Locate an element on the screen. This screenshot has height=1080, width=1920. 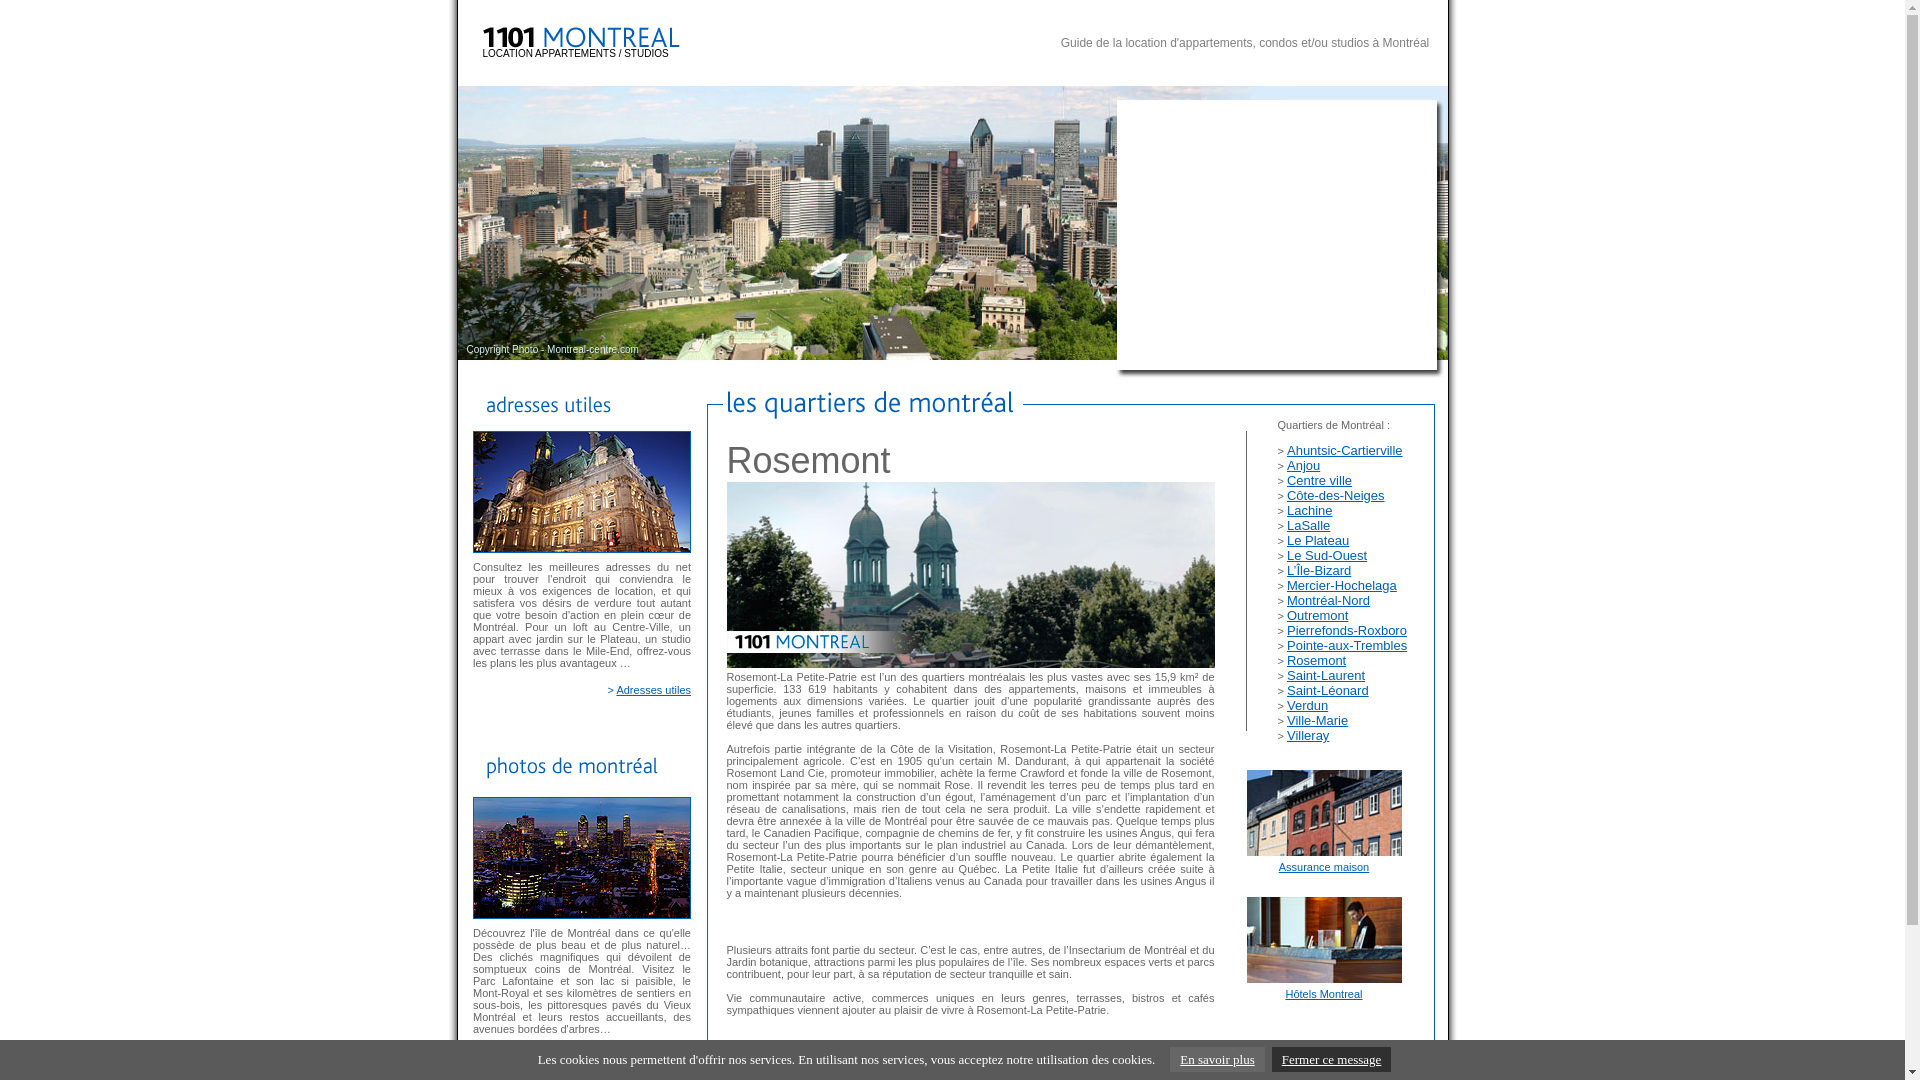
Le Plateau is located at coordinates (1318, 540).